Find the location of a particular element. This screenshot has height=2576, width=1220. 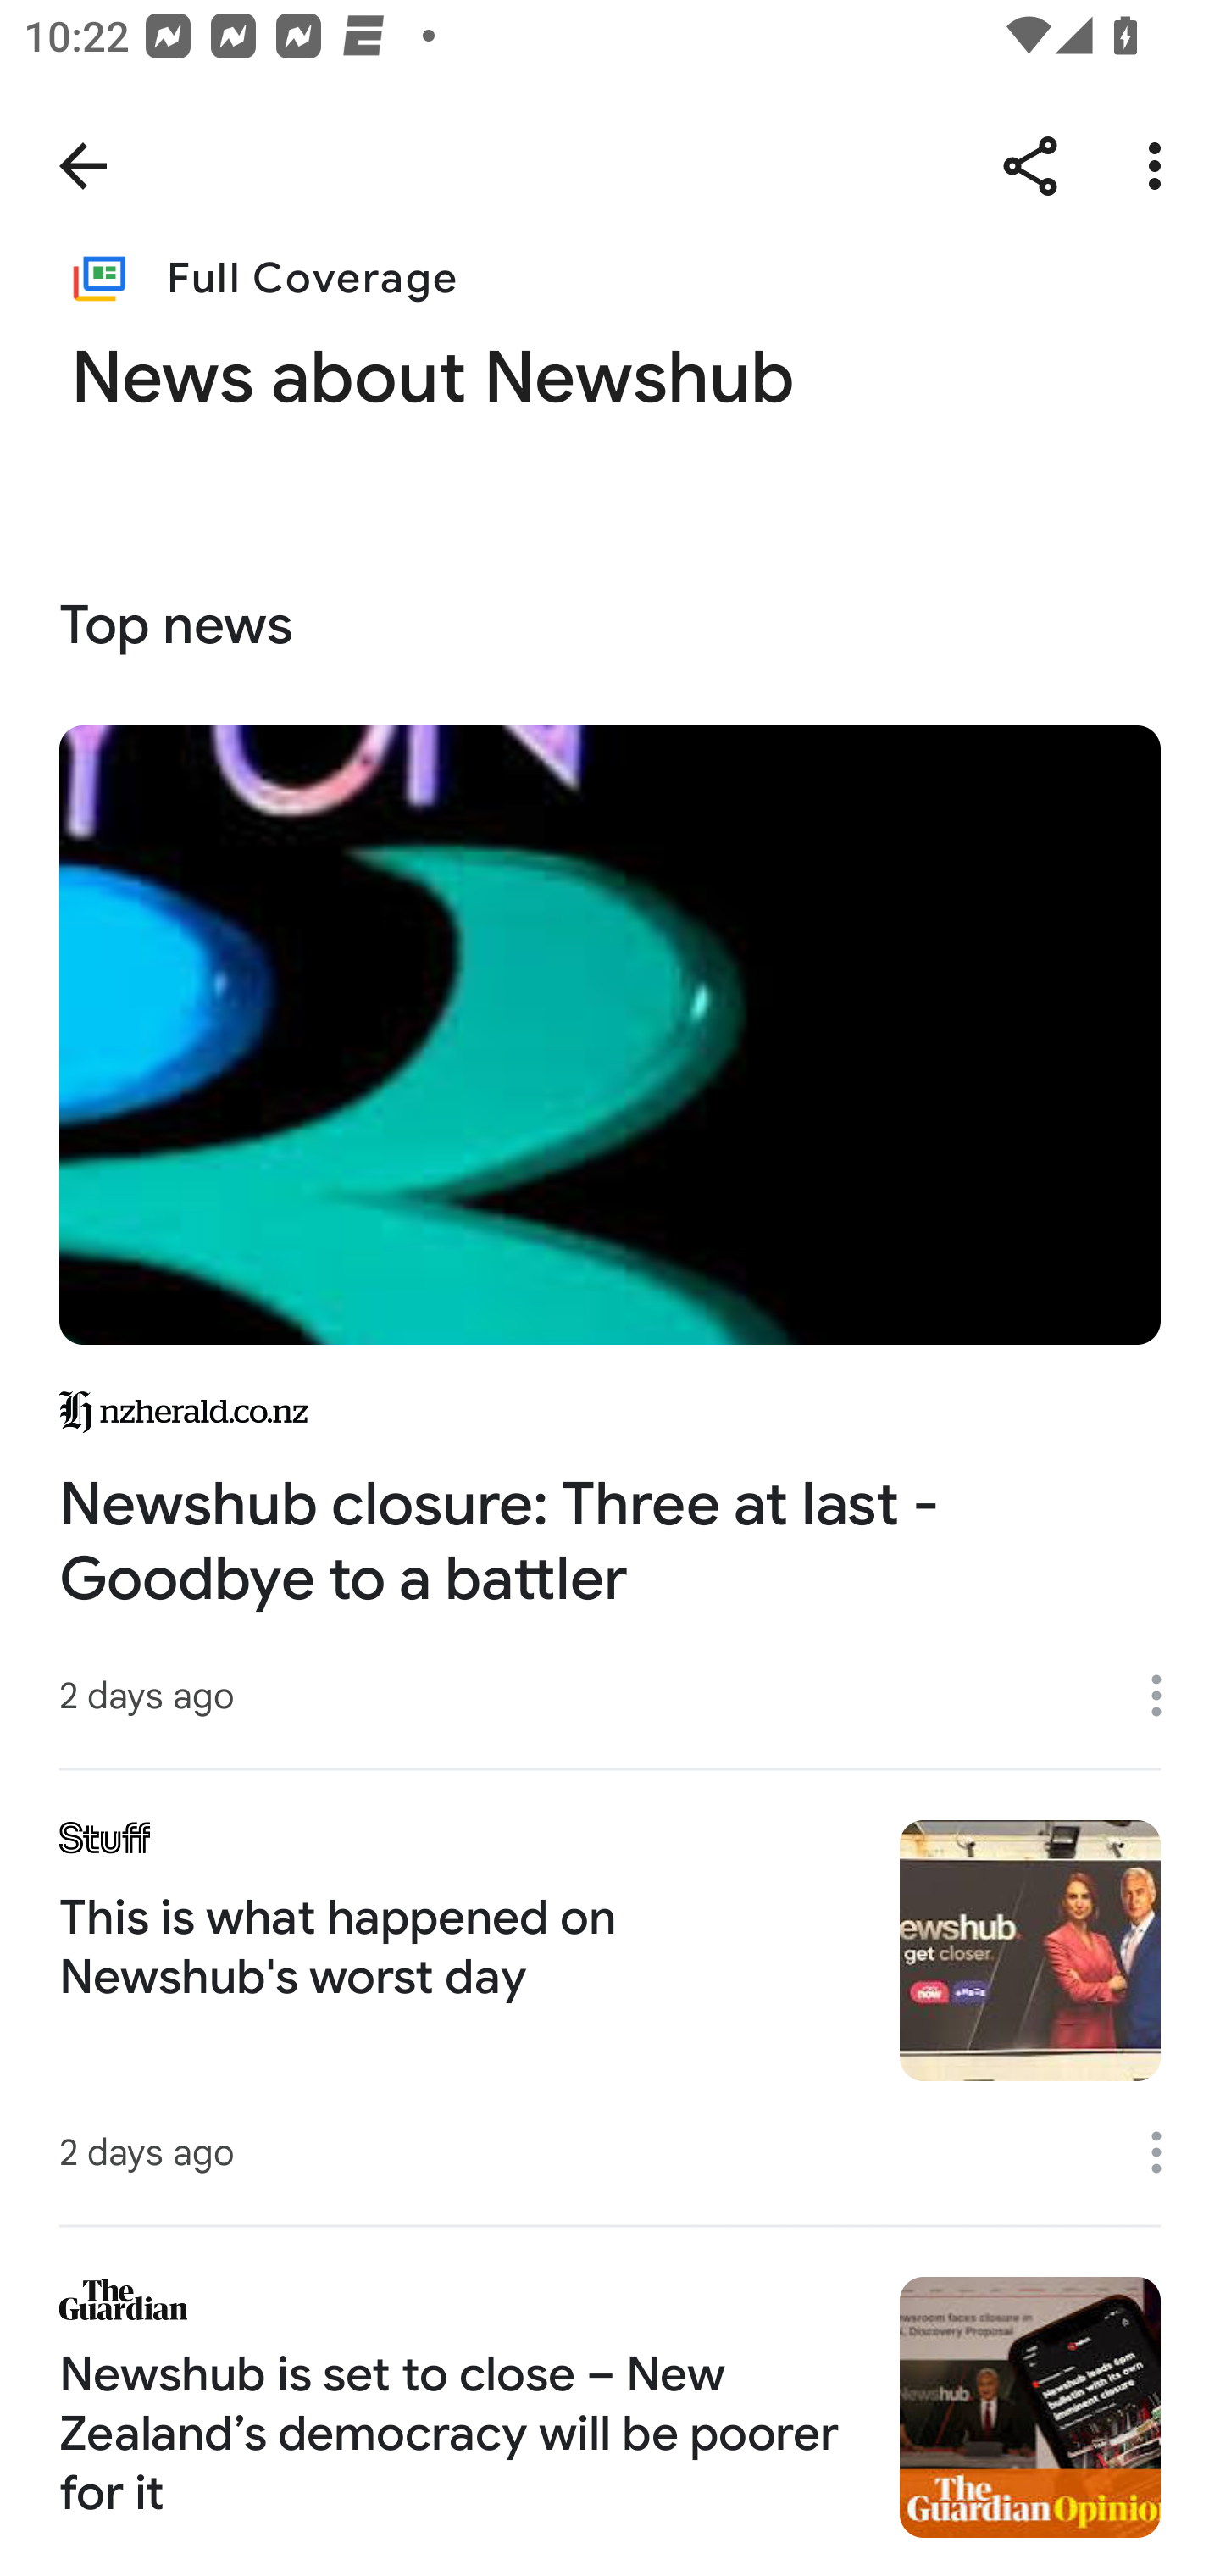

More options is located at coordinates (1167, 2152).